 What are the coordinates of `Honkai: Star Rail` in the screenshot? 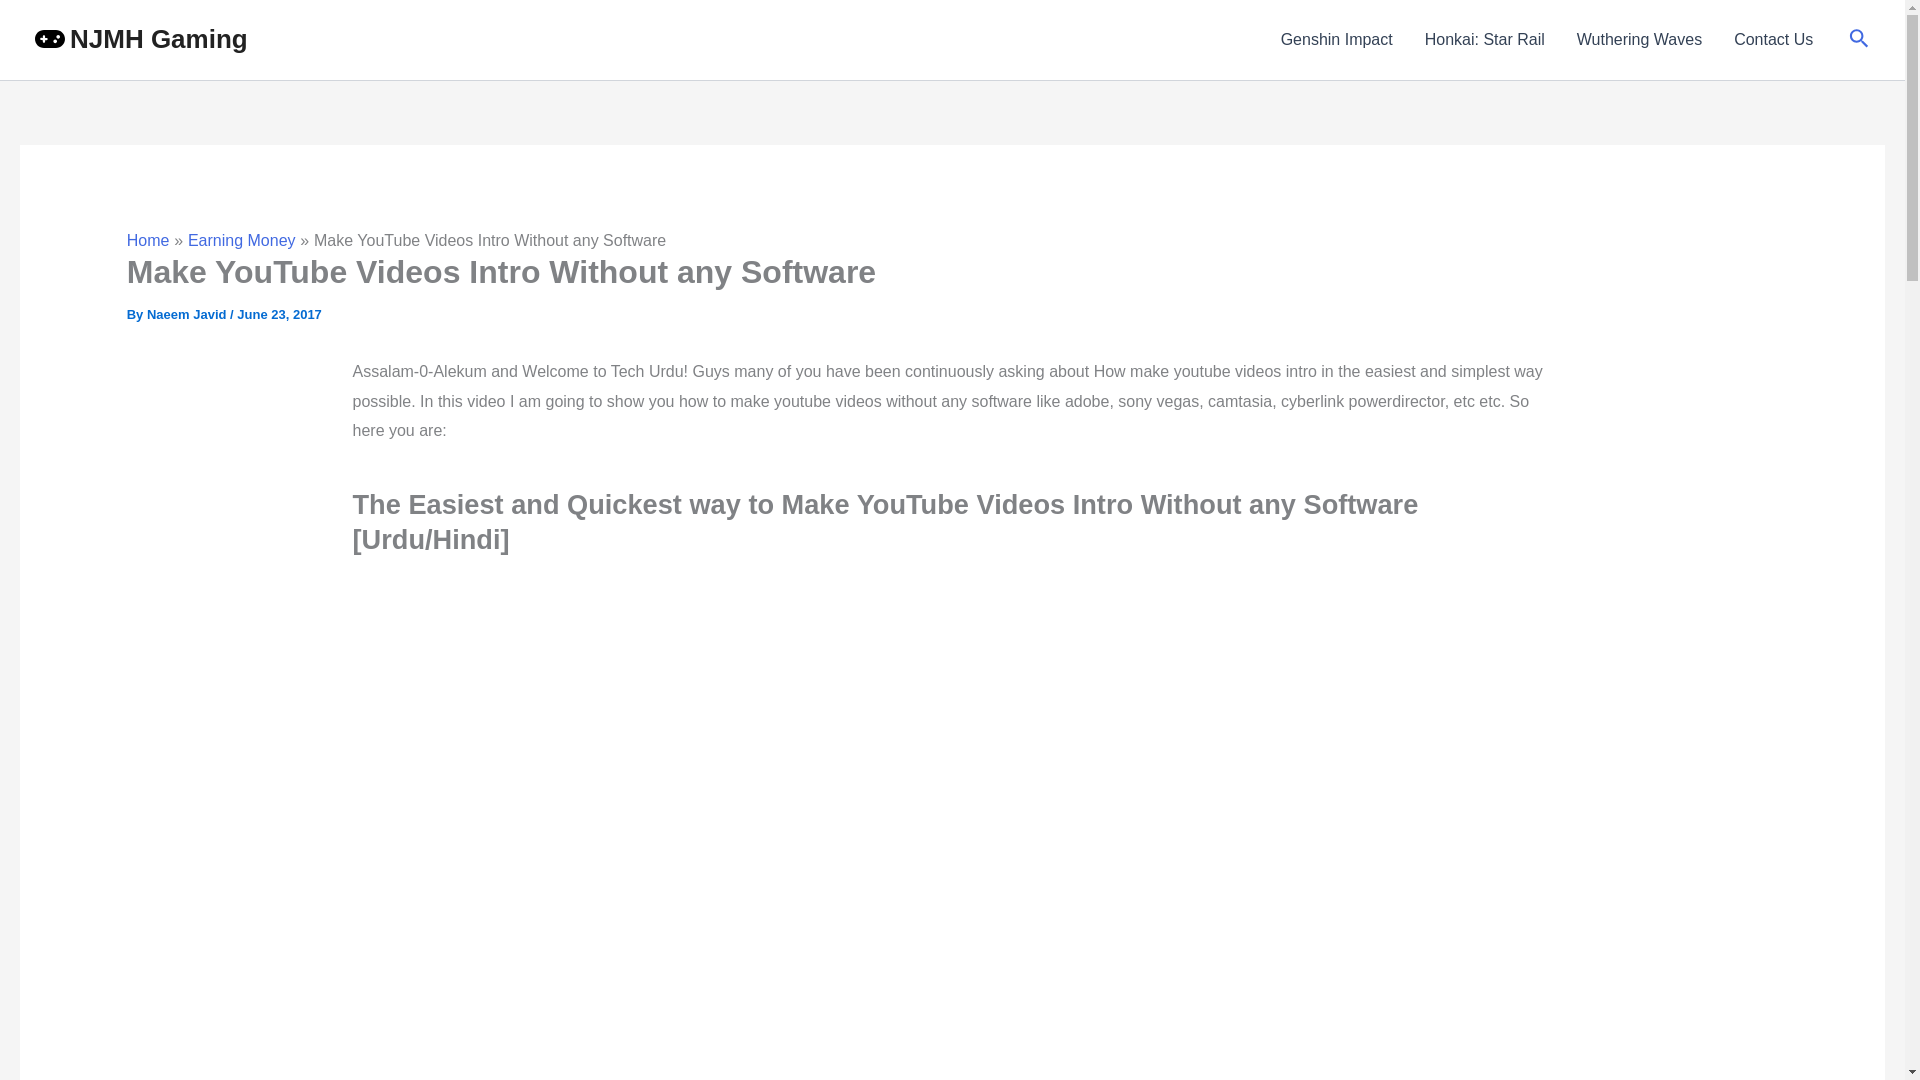 It's located at (1484, 40).